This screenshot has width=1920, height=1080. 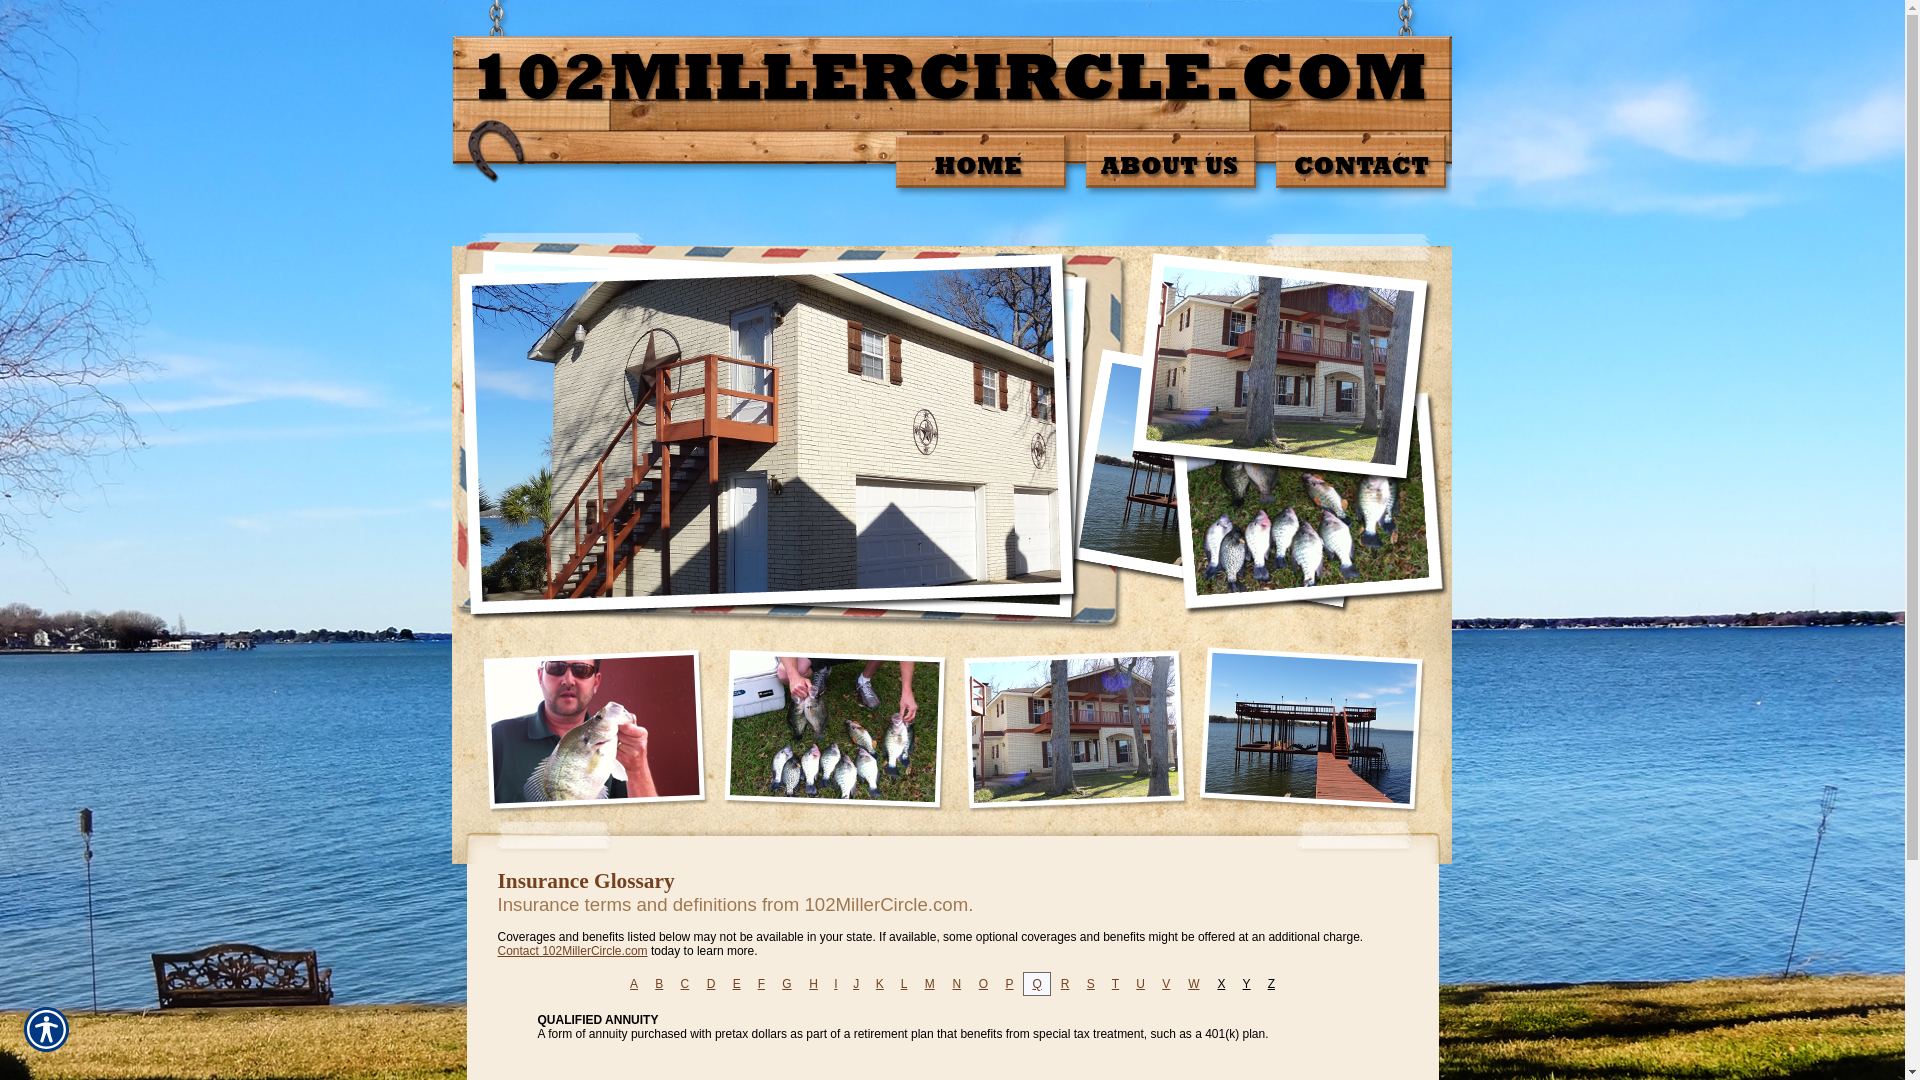 What do you see at coordinates (1194, 984) in the screenshot?
I see `W` at bounding box center [1194, 984].